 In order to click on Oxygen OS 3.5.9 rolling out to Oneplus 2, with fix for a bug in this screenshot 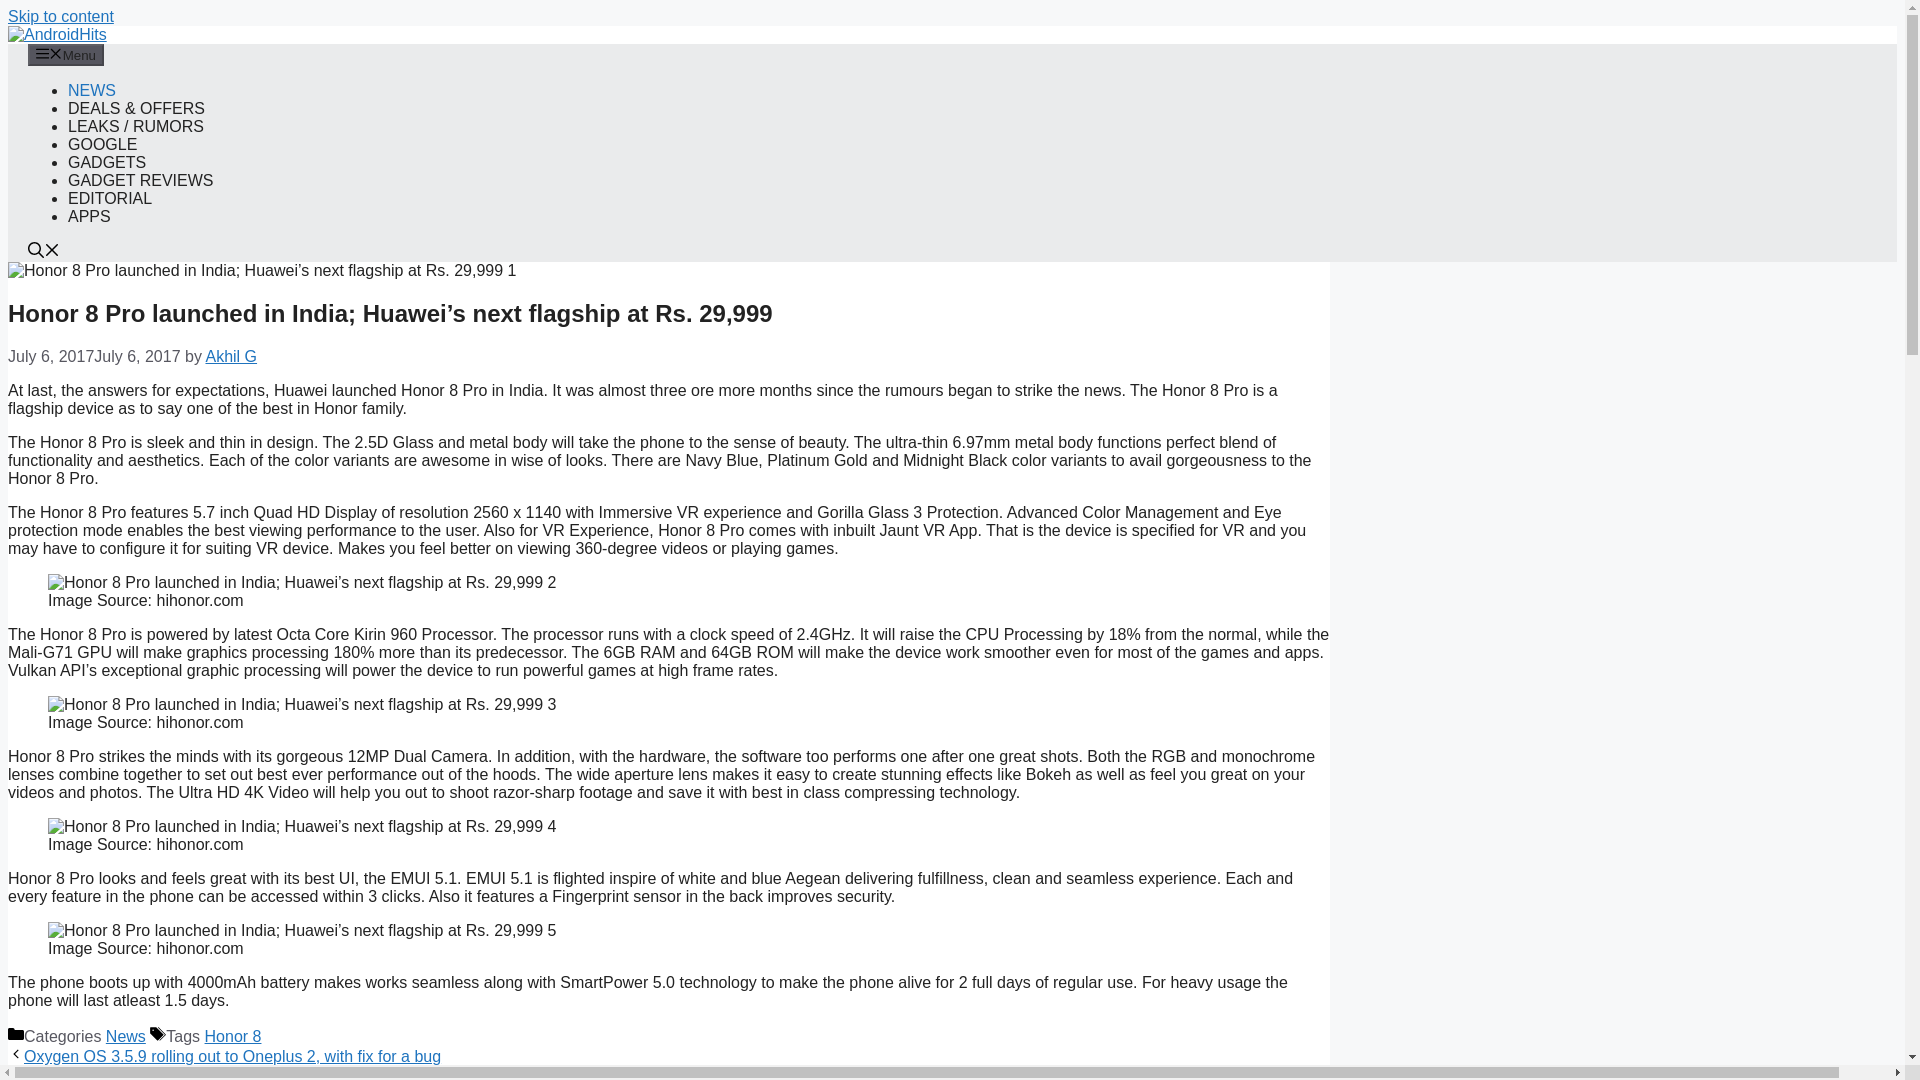, I will do `click(232, 1056)`.